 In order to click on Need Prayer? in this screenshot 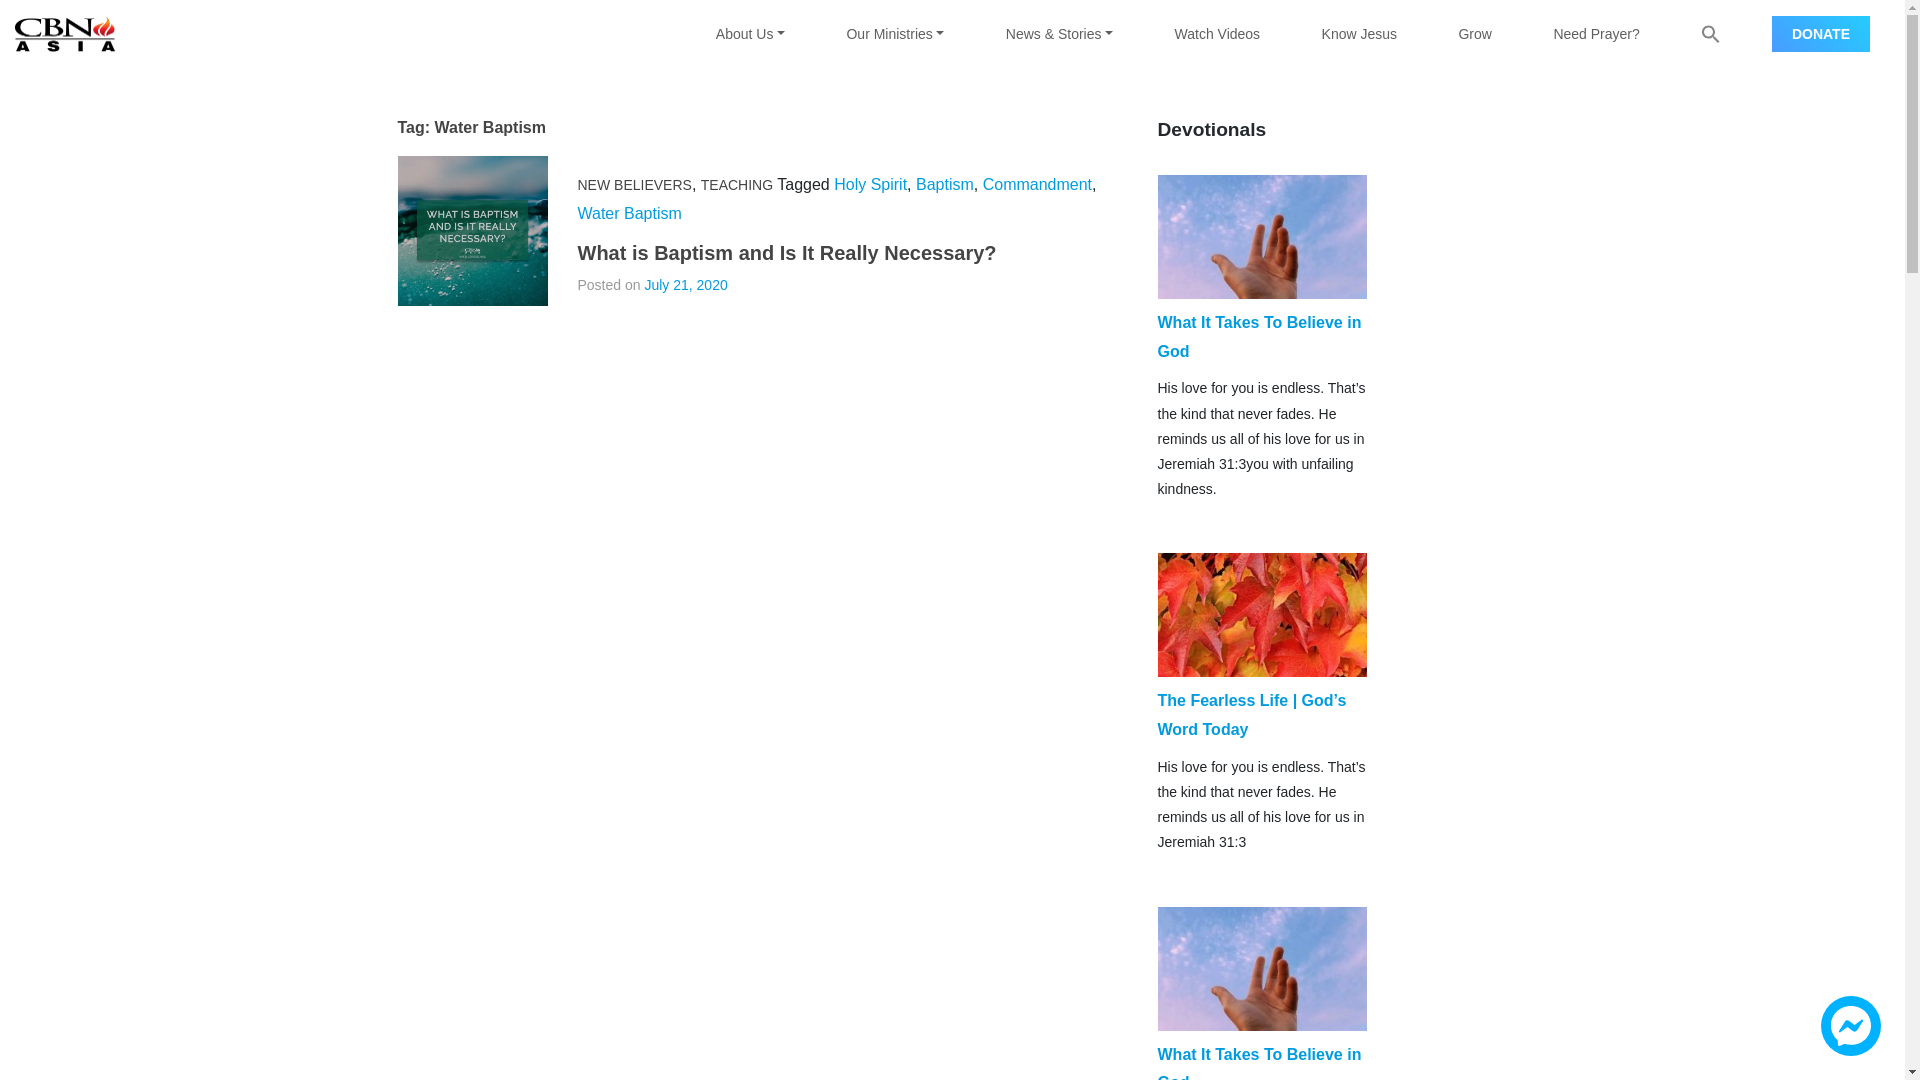, I will do `click(1596, 34)`.